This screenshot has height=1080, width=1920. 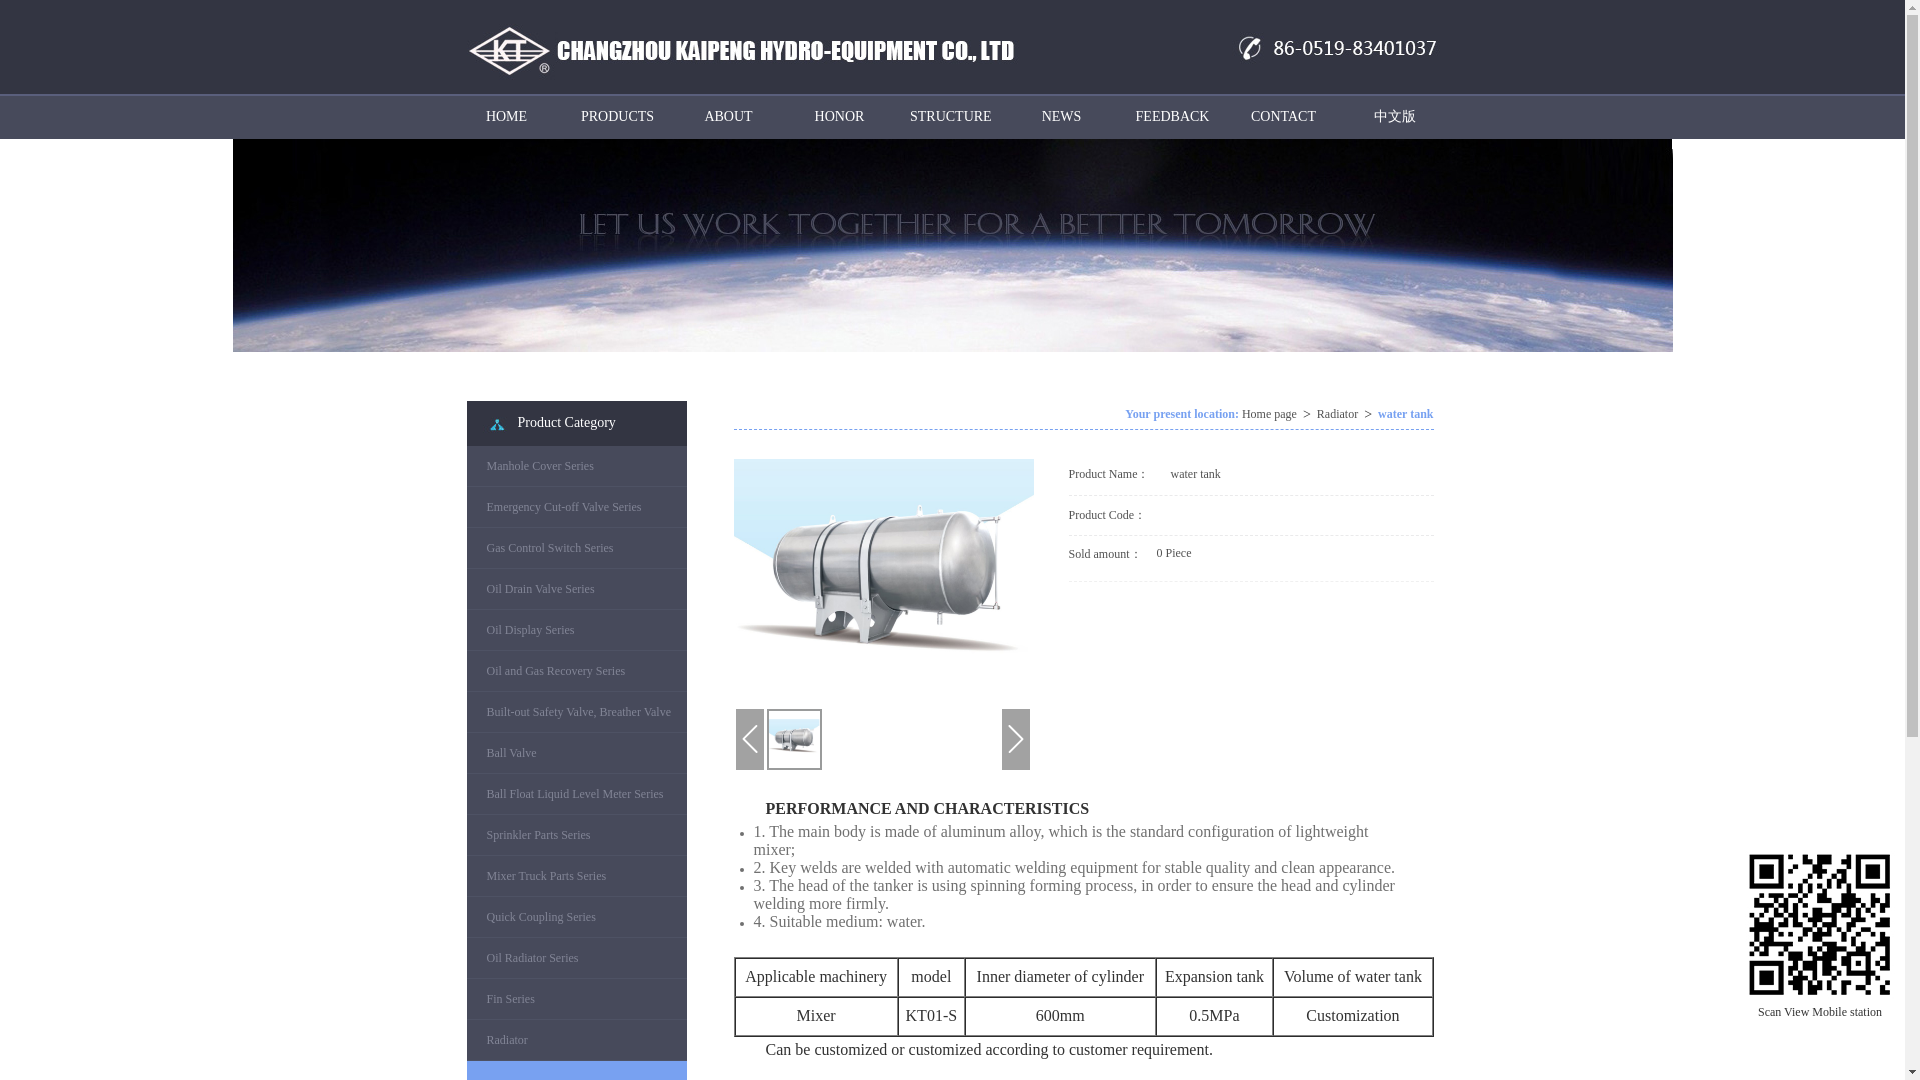 I want to click on HOME, so click(x=506, y=117).